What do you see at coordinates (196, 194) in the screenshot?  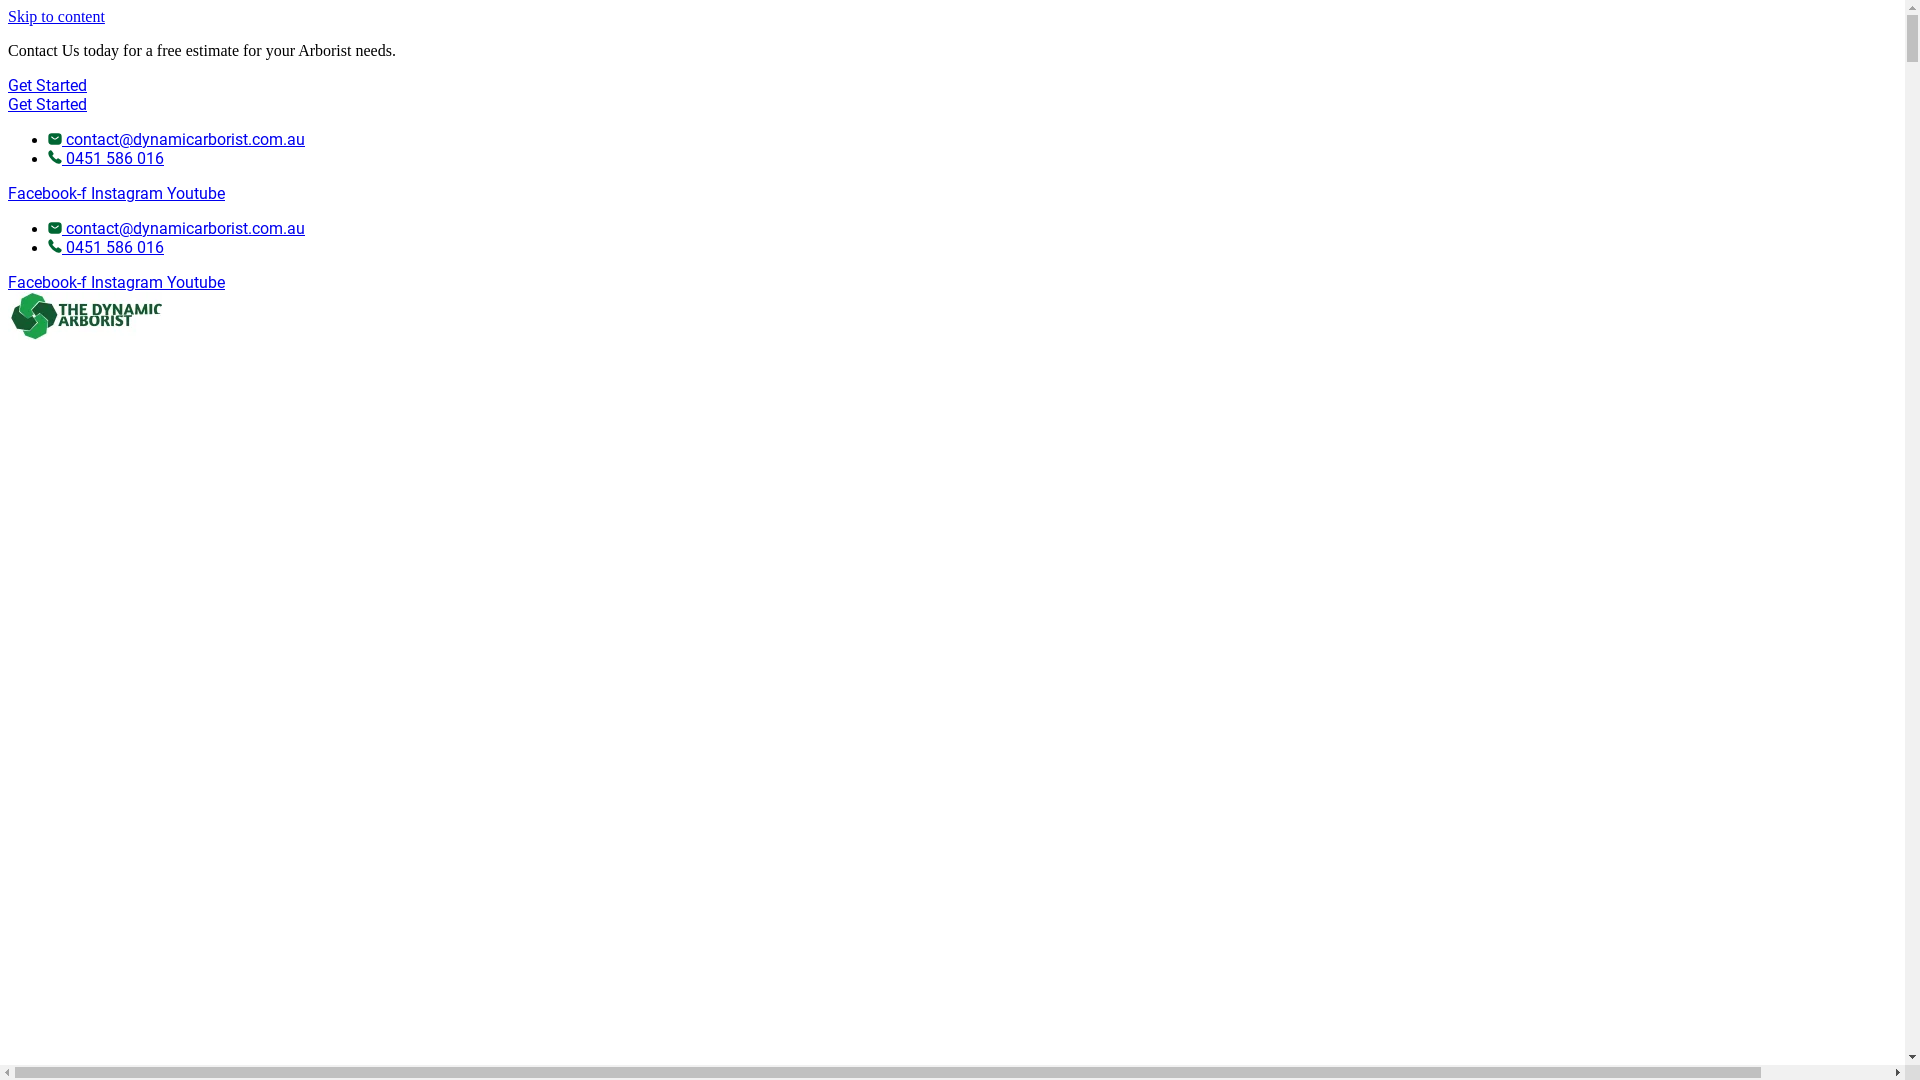 I see `Youtube` at bounding box center [196, 194].